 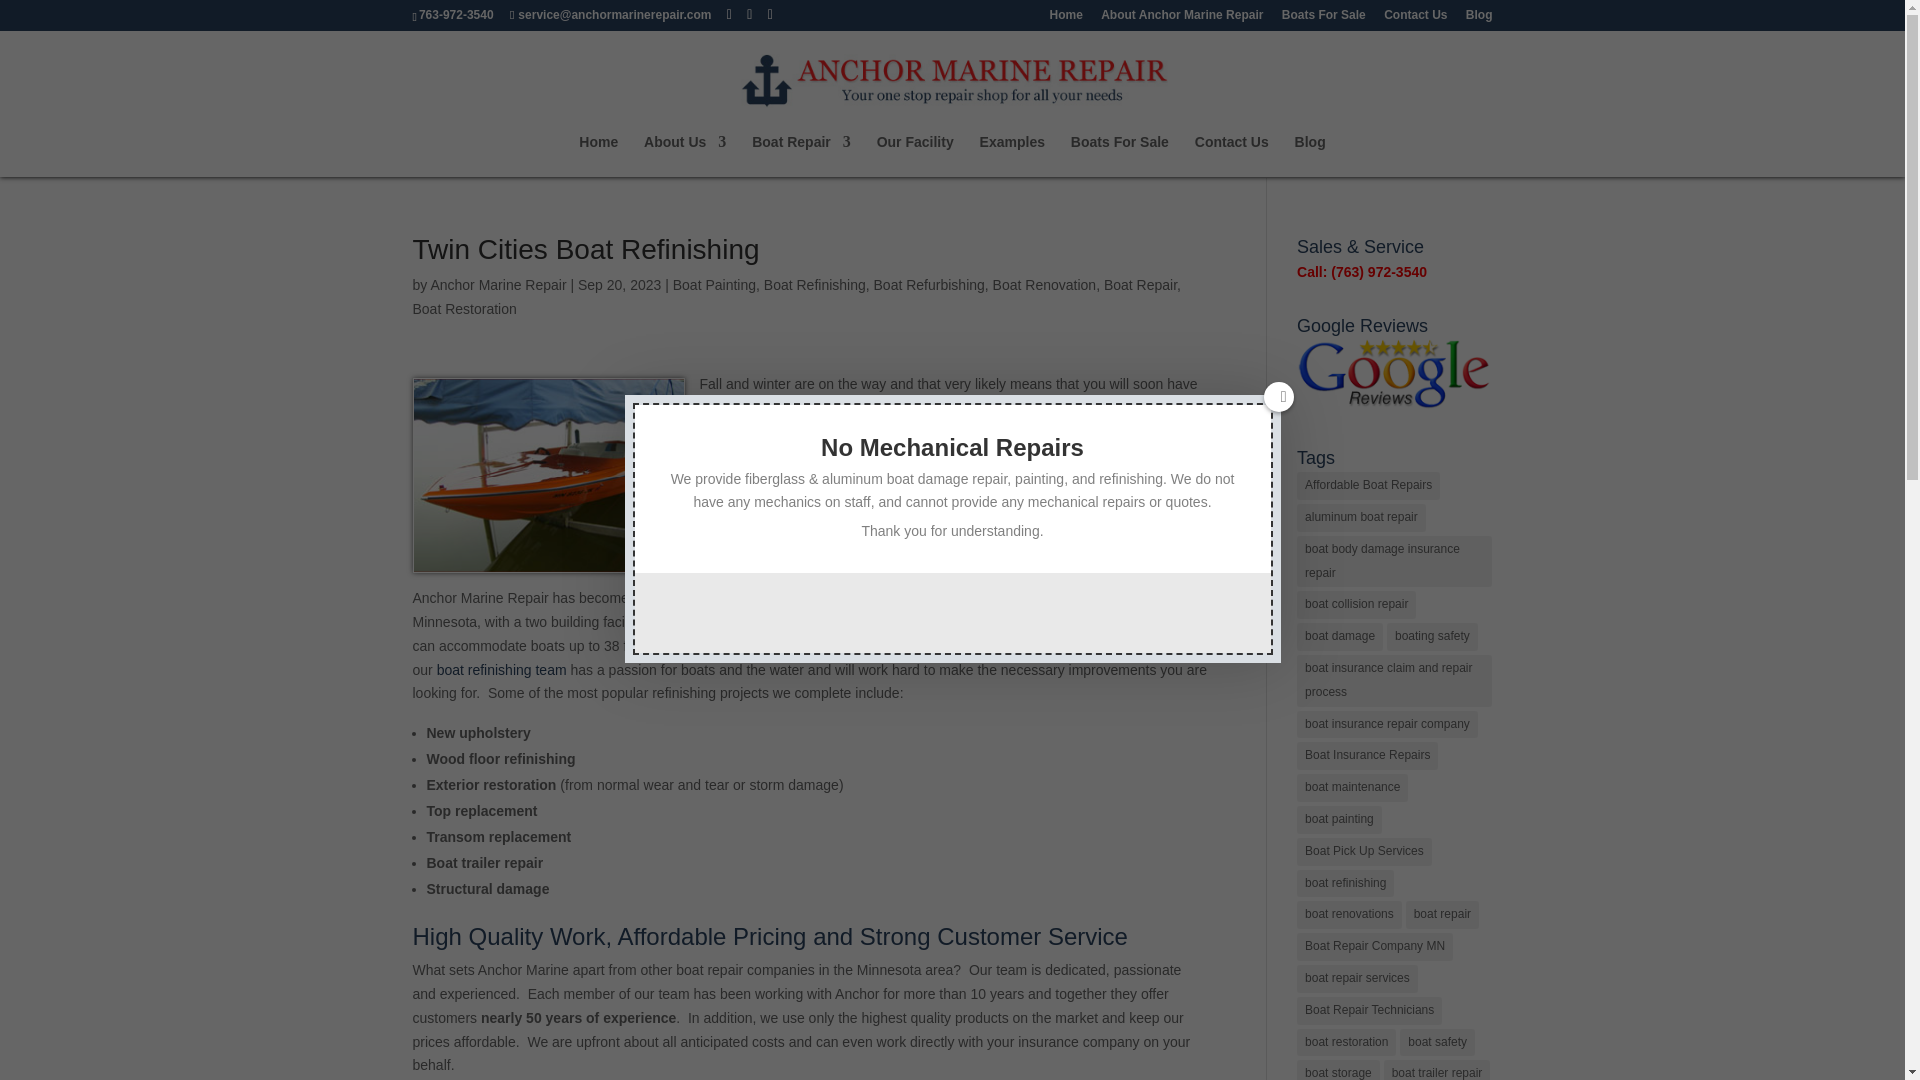 What do you see at coordinates (801, 156) in the screenshot?
I see `Boat Repair` at bounding box center [801, 156].